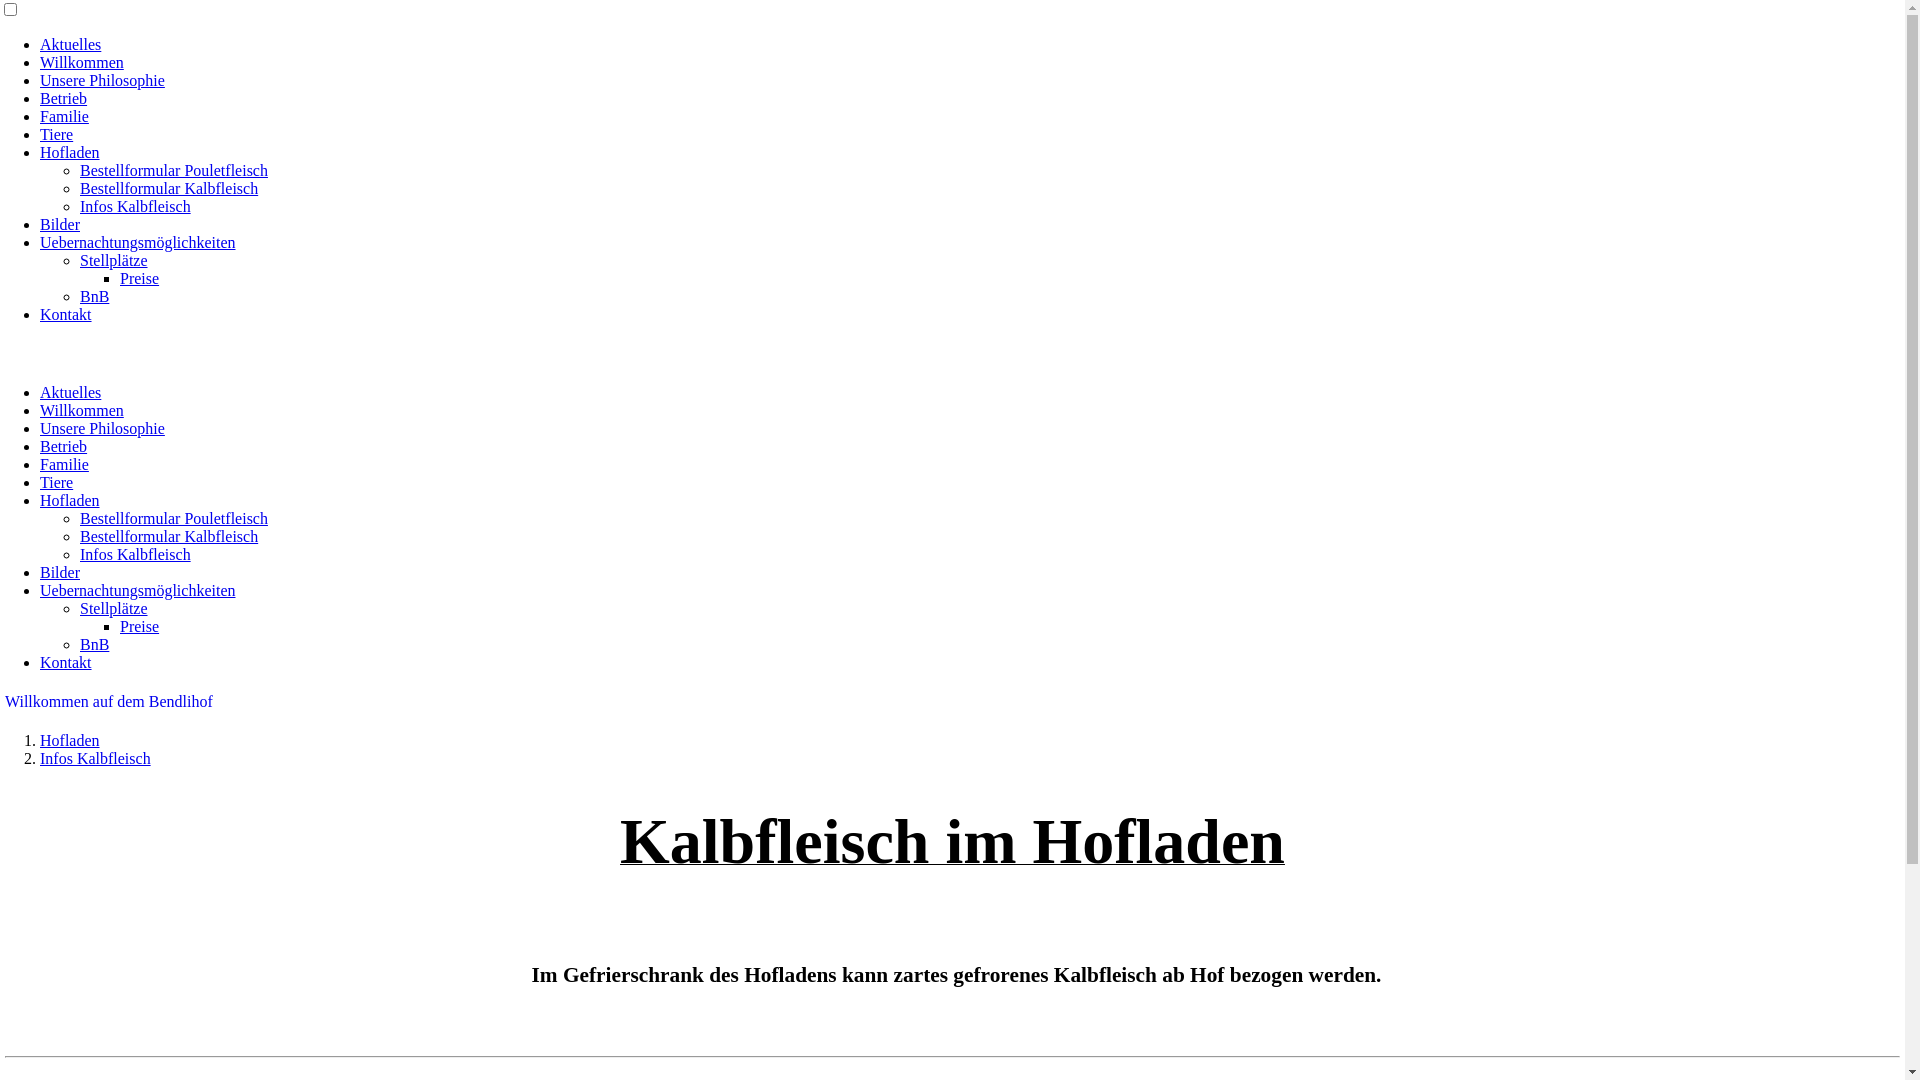 Image resolution: width=1920 pixels, height=1080 pixels. Describe the element at coordinates (56, 482) in the screenshot. I see `Tiere` at that location.